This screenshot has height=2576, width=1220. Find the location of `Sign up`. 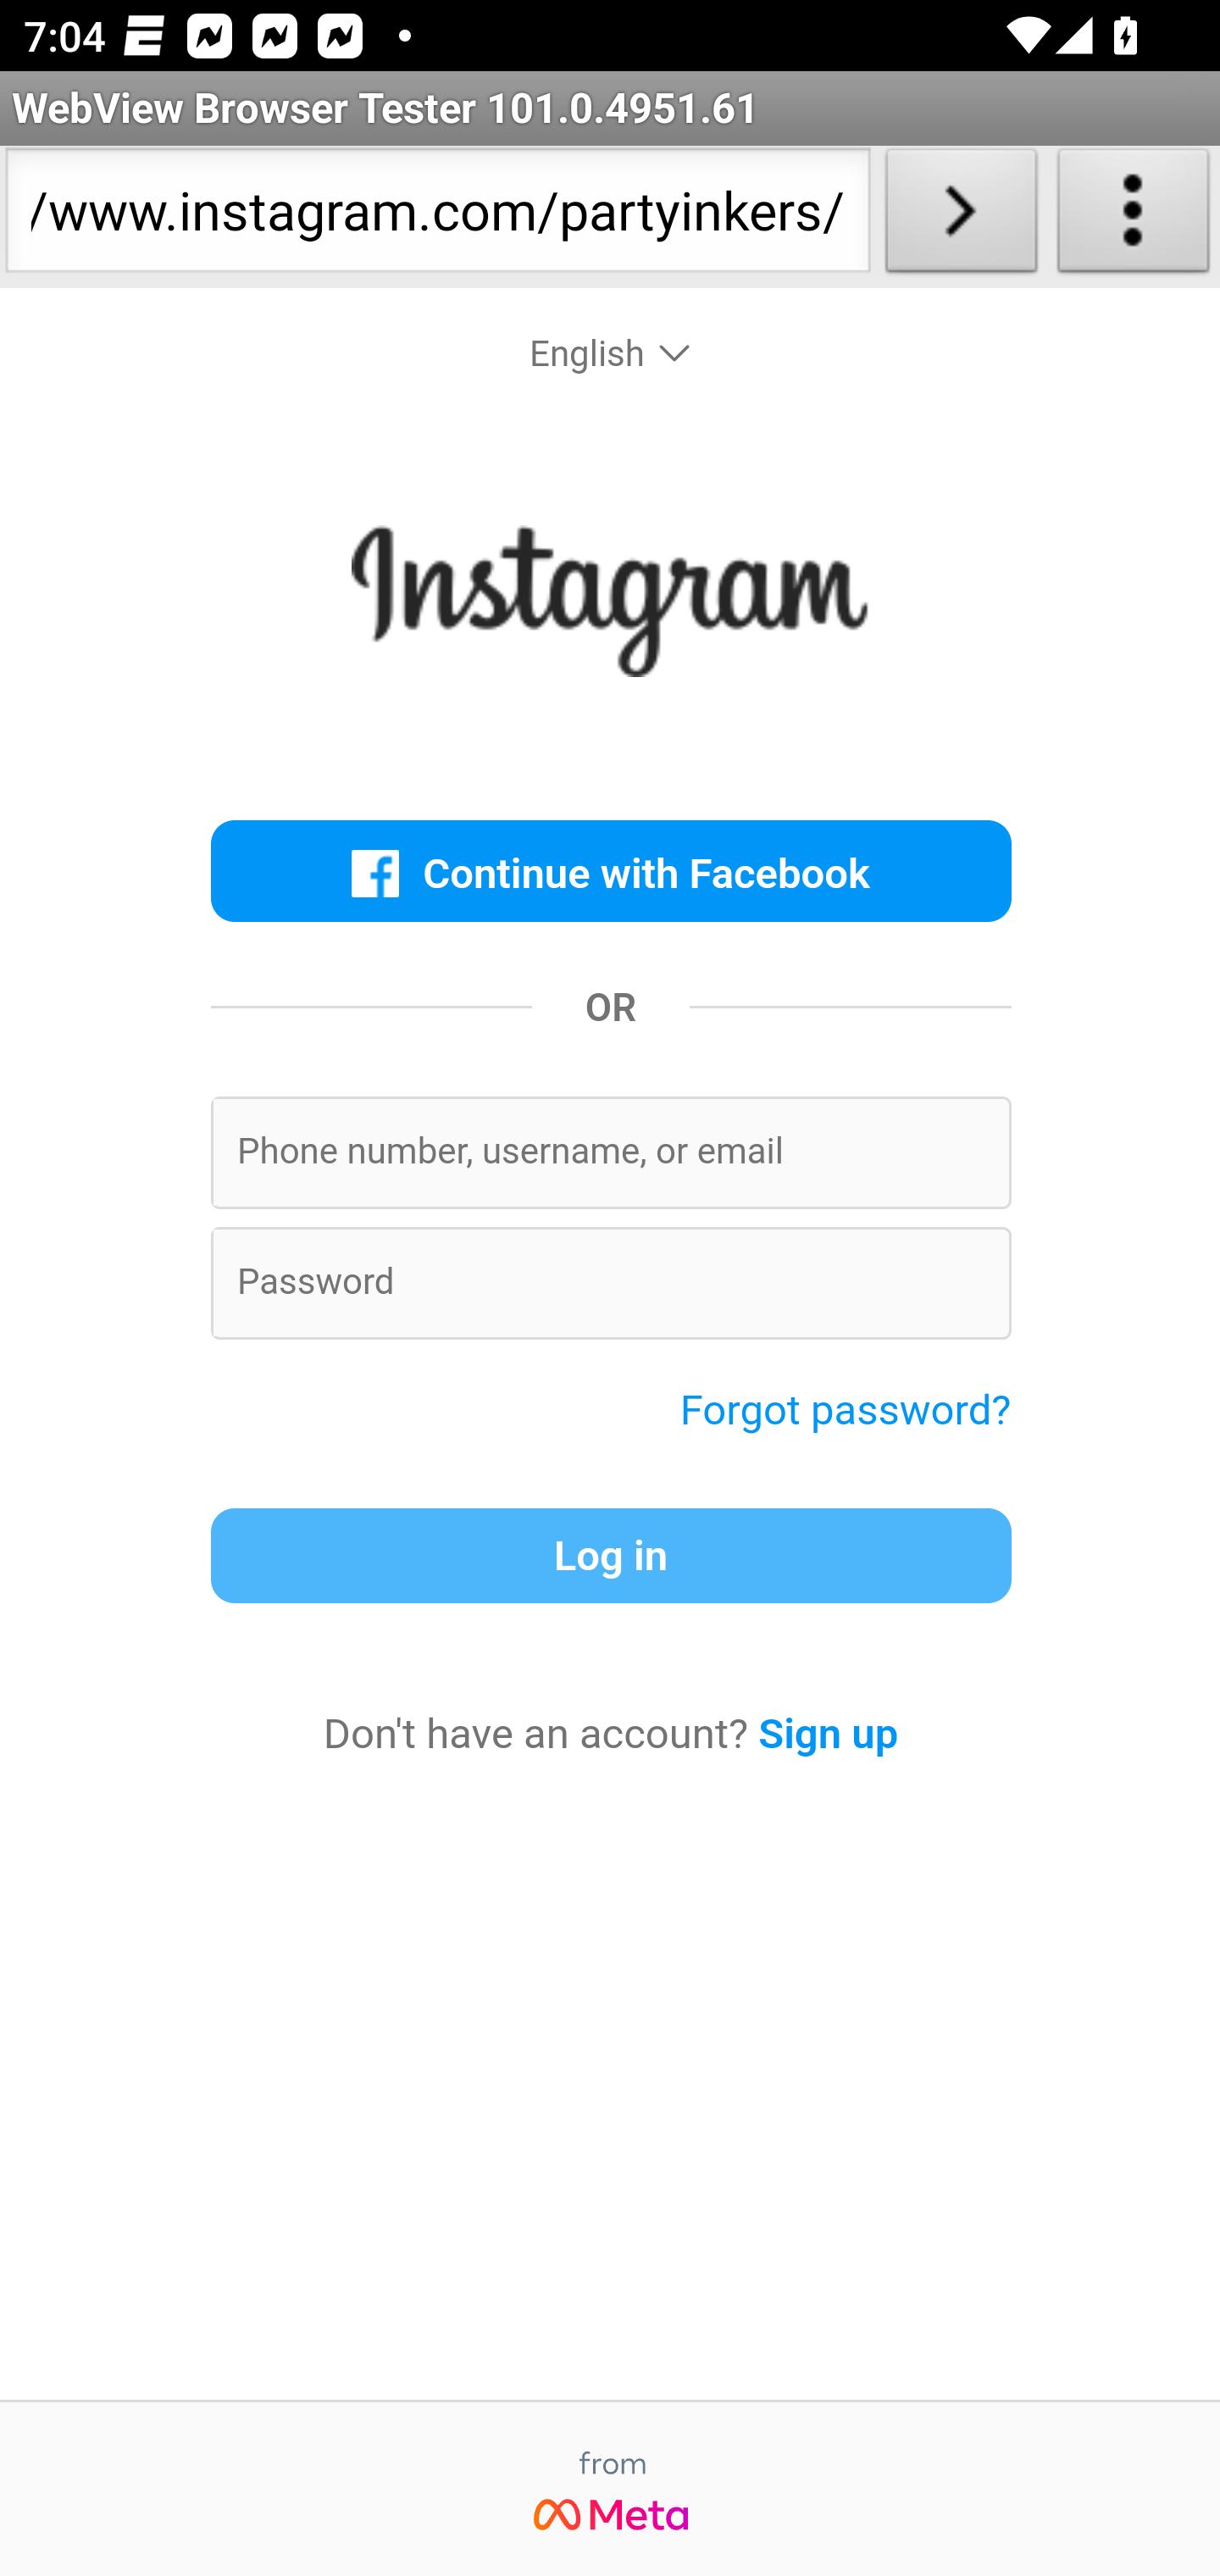

Sign up is located at coordinates (829, 1734).